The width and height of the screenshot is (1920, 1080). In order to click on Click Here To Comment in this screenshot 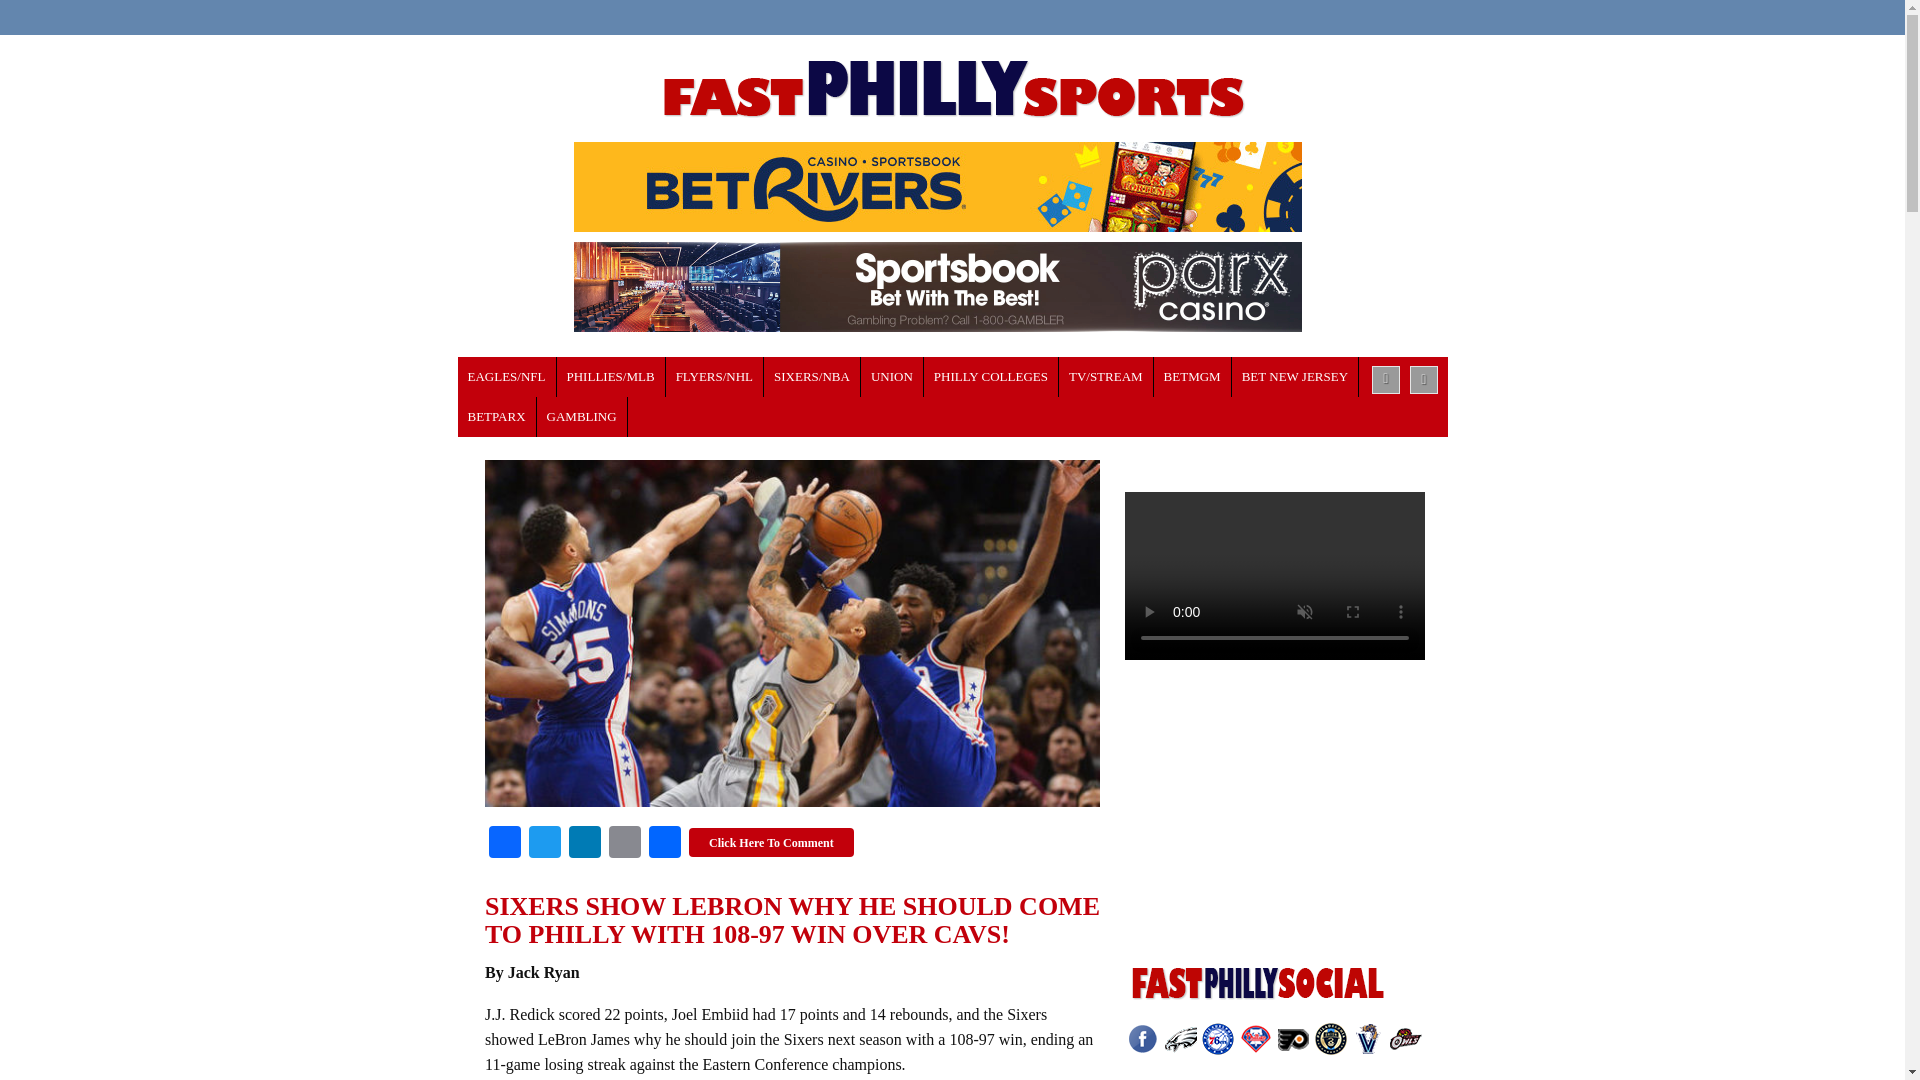, I will do `click(772, 842)`.